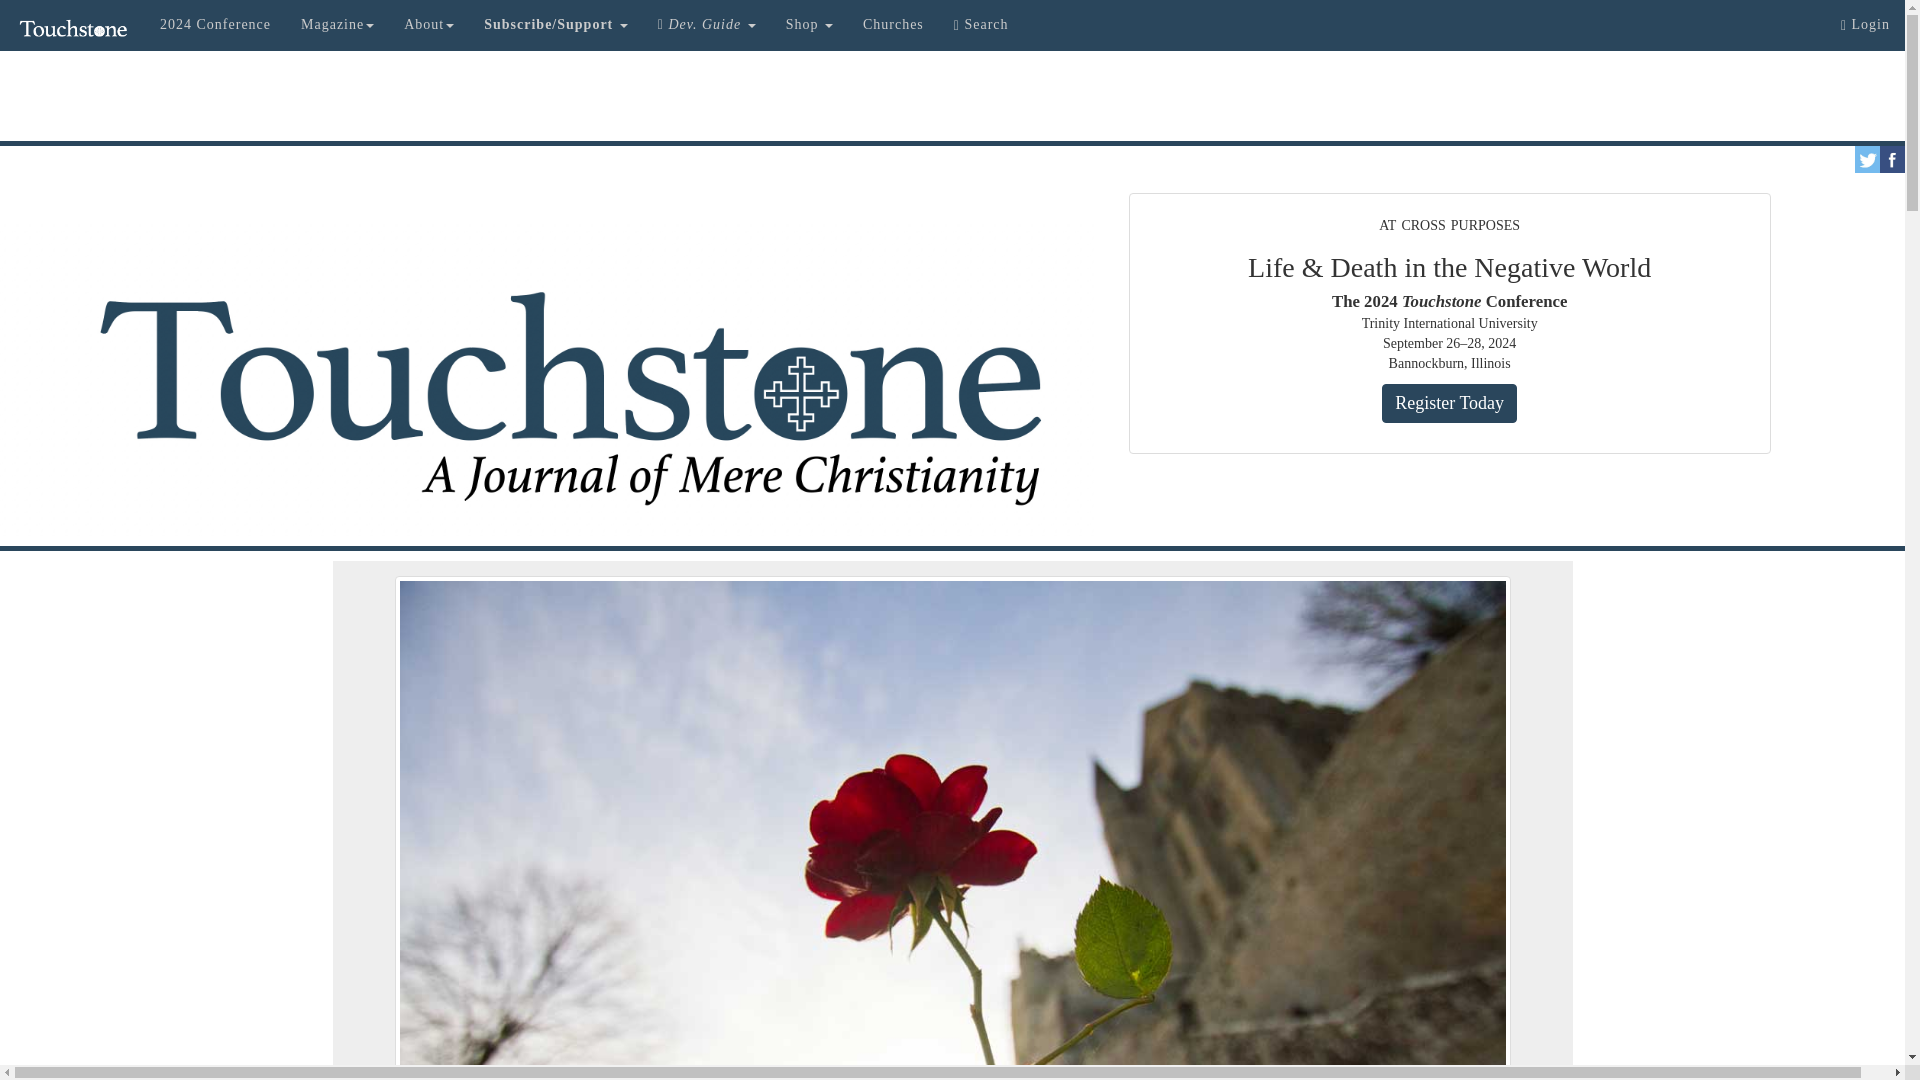 This screenshot has width=1920, height=1080. I want to click on Login, so click(1864, 24).